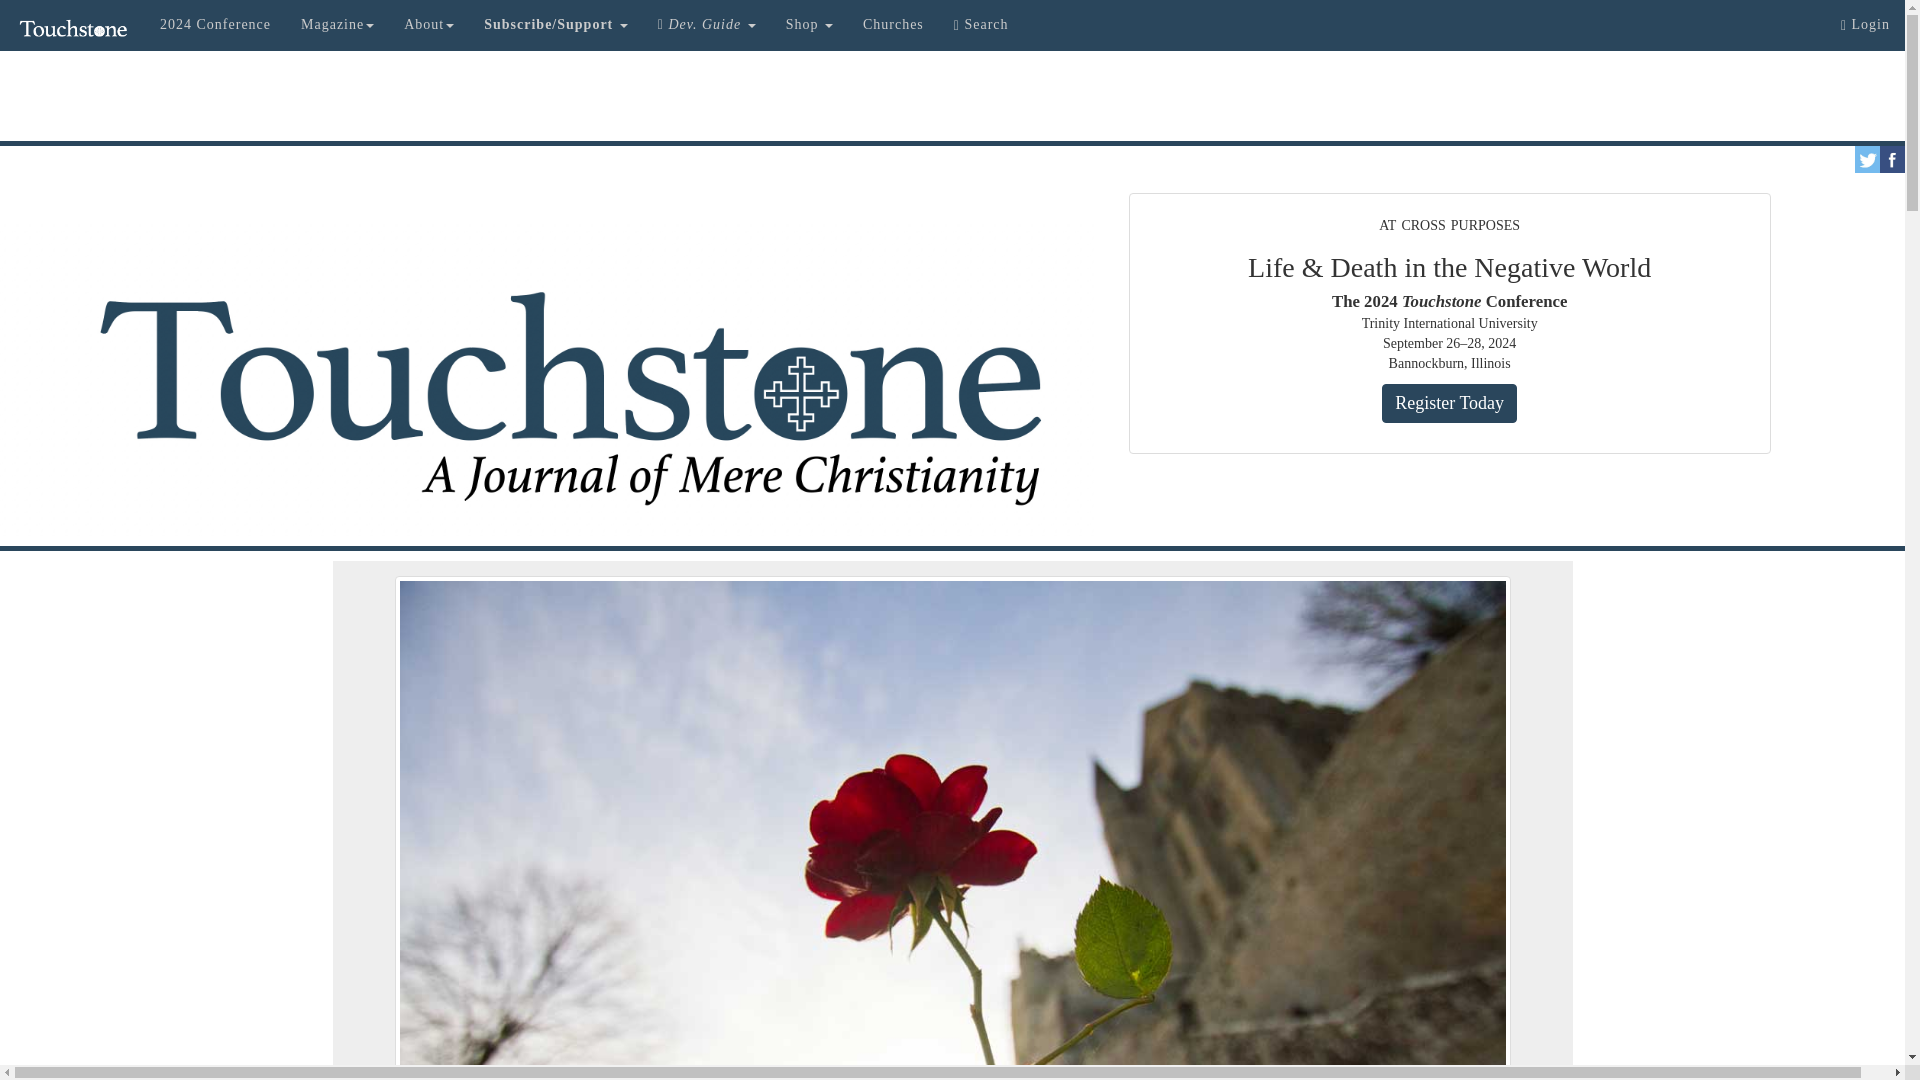 This screenshot has width=1920, height=1080. I want to click on Login, so click(1864, 24).